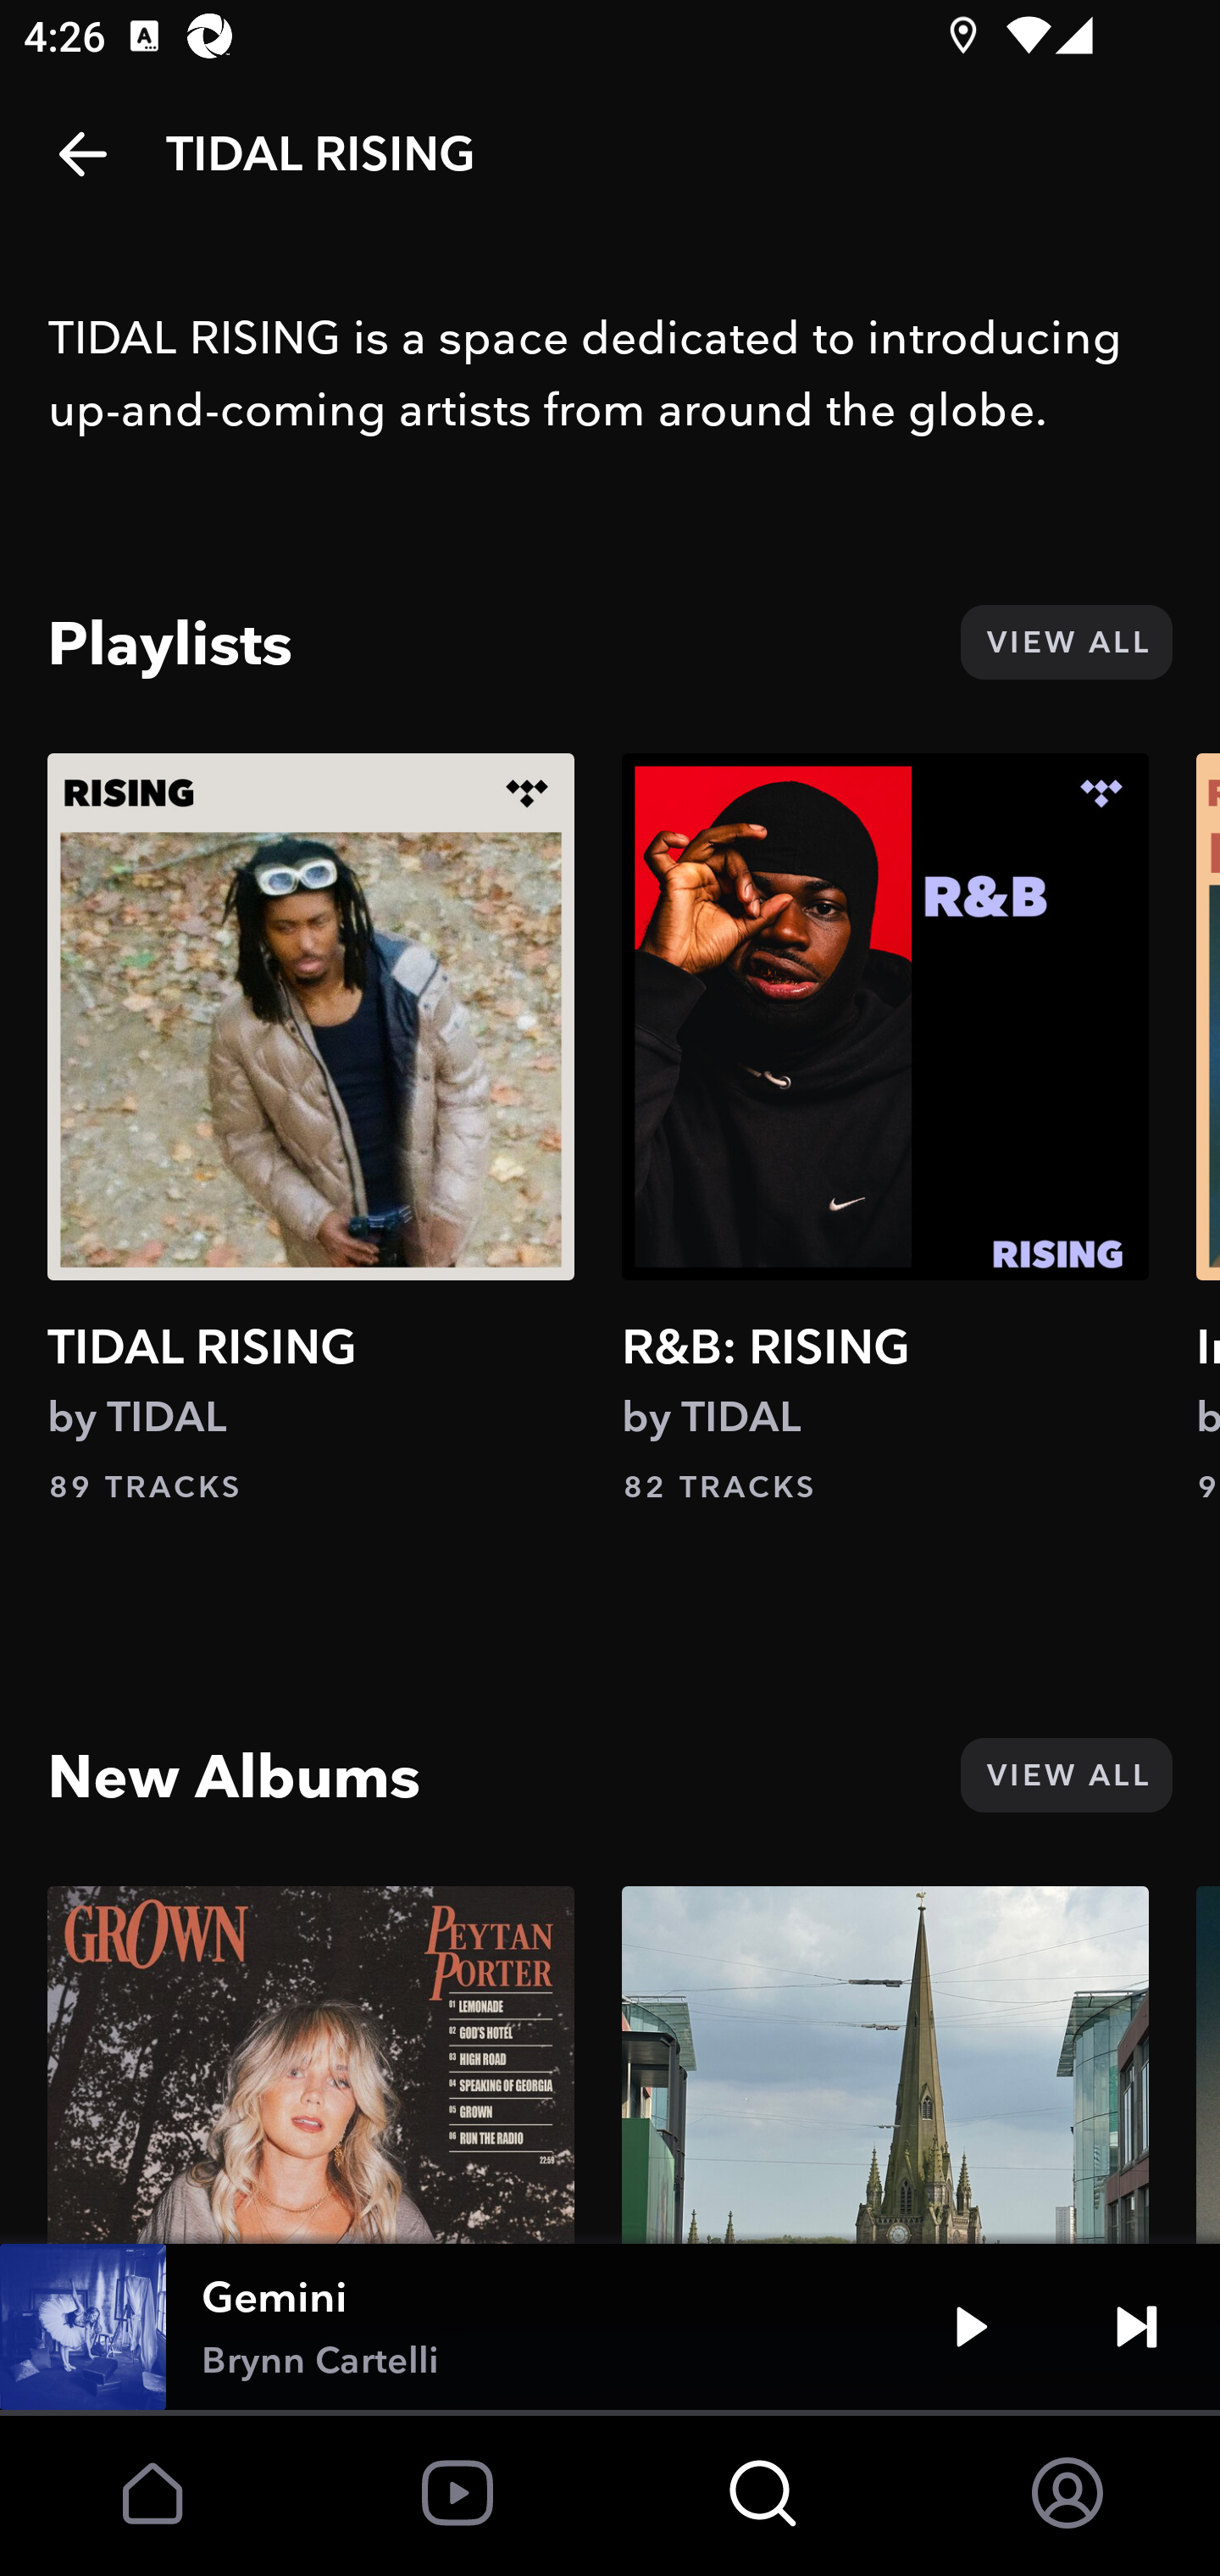  Describe the element at coordinates (311, 1129) in the screenshot. I see `TIDAL RISING by TIDAL 89 TRACKS` at that location.